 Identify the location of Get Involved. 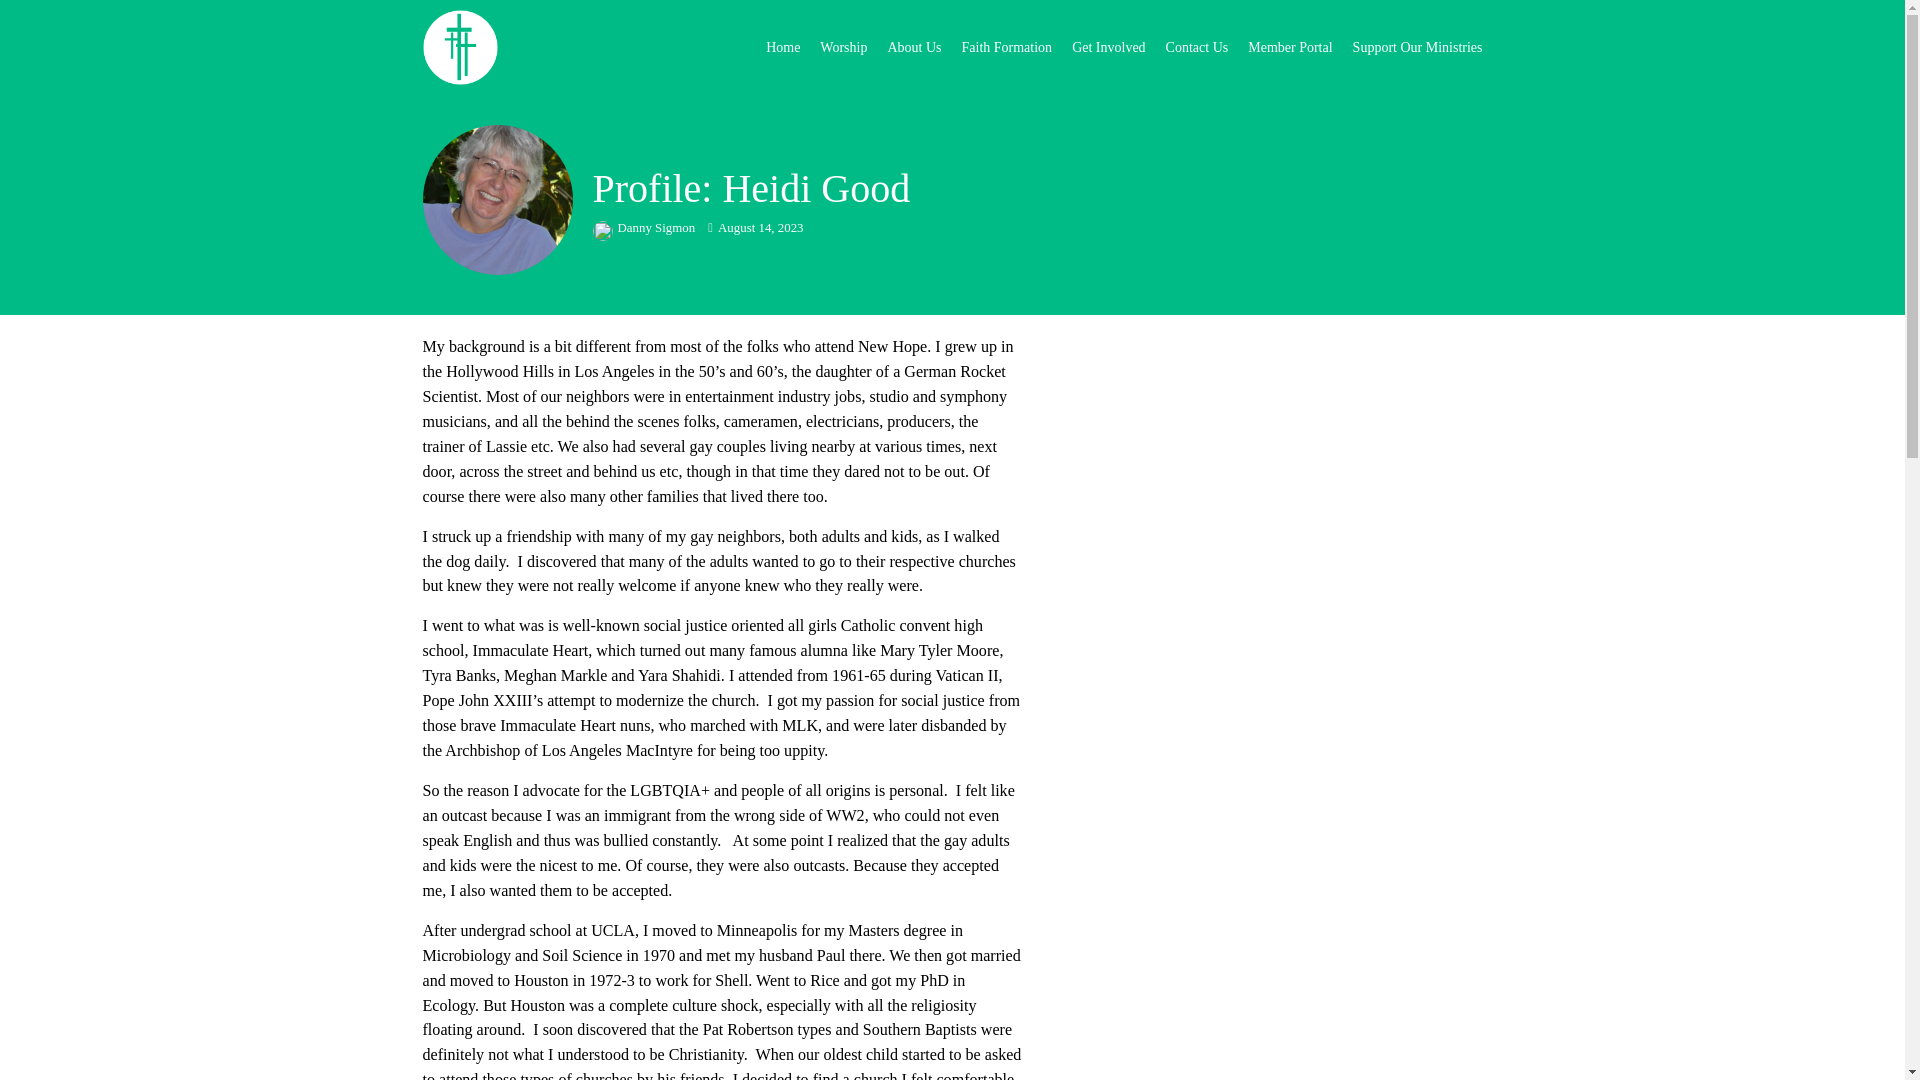
(1108, 48).